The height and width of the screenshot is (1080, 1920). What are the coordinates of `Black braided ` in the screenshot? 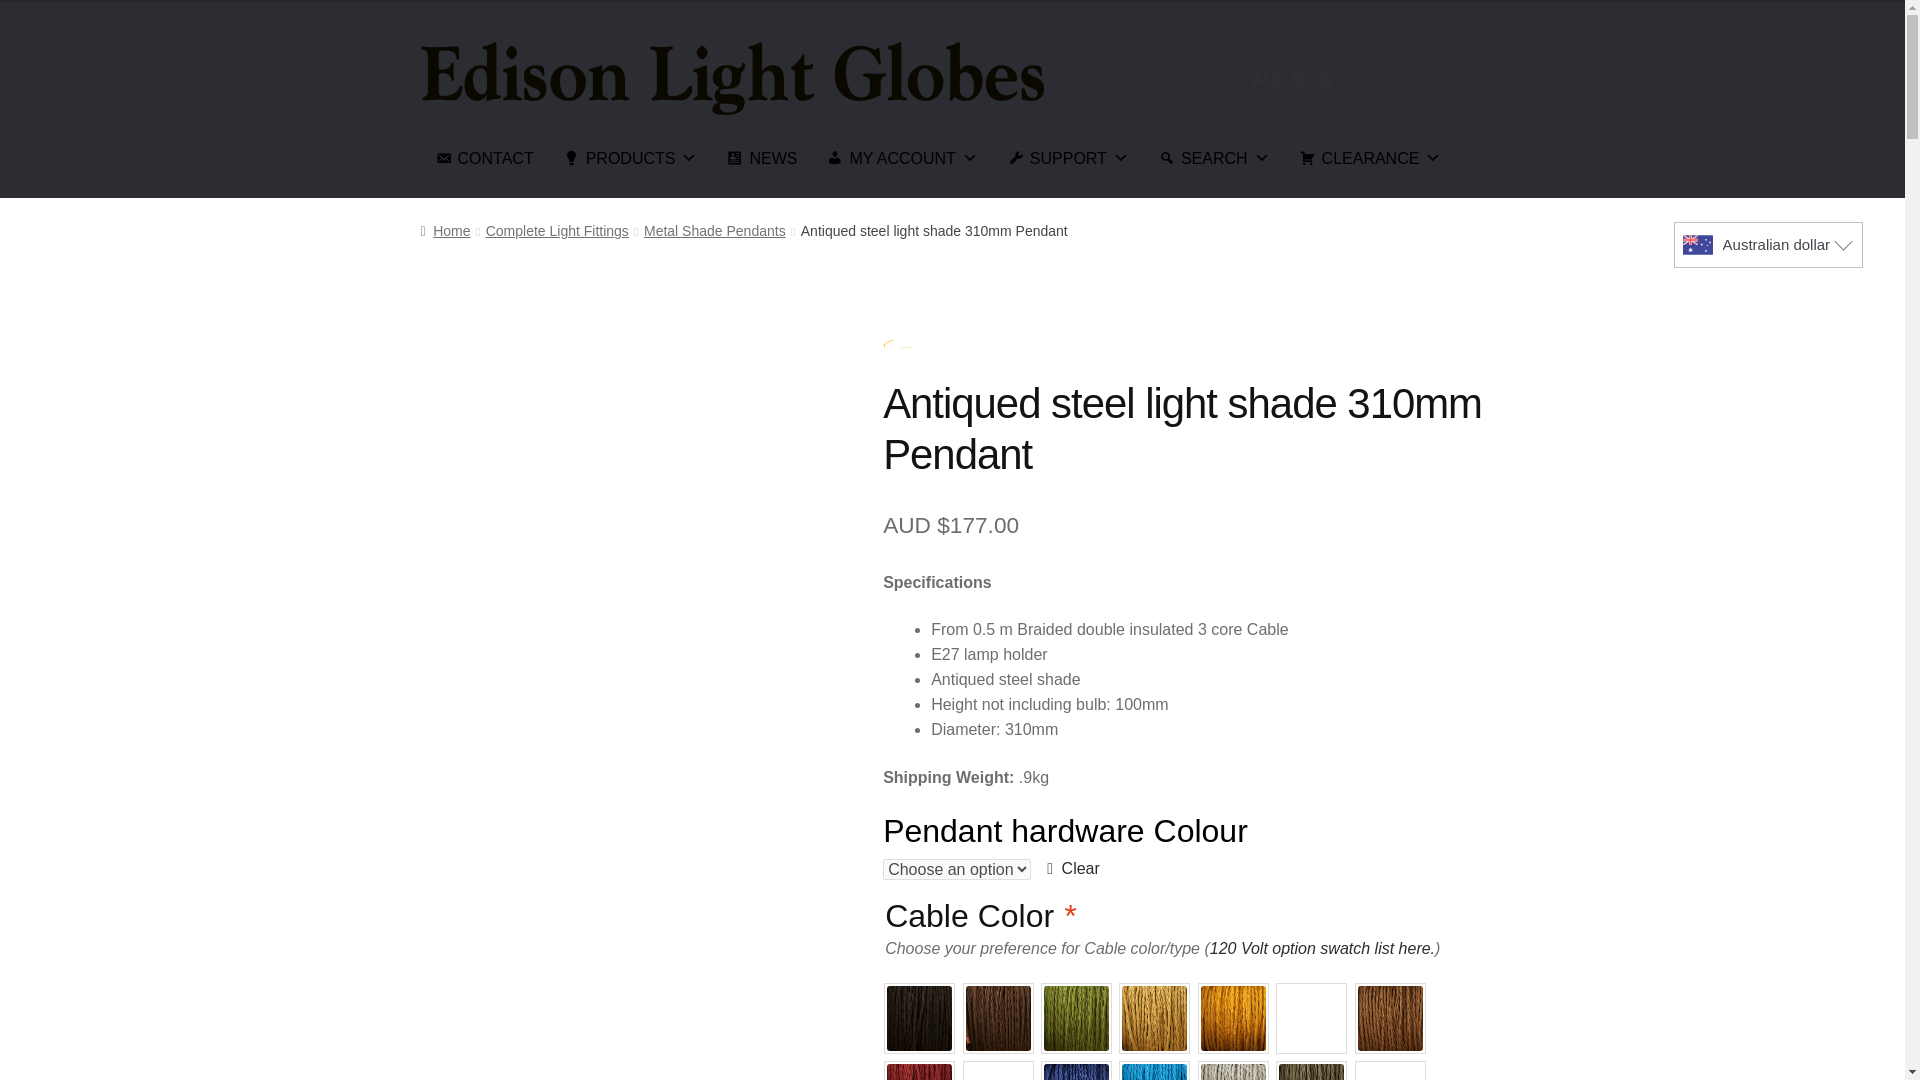 It's located at (920, 1018).